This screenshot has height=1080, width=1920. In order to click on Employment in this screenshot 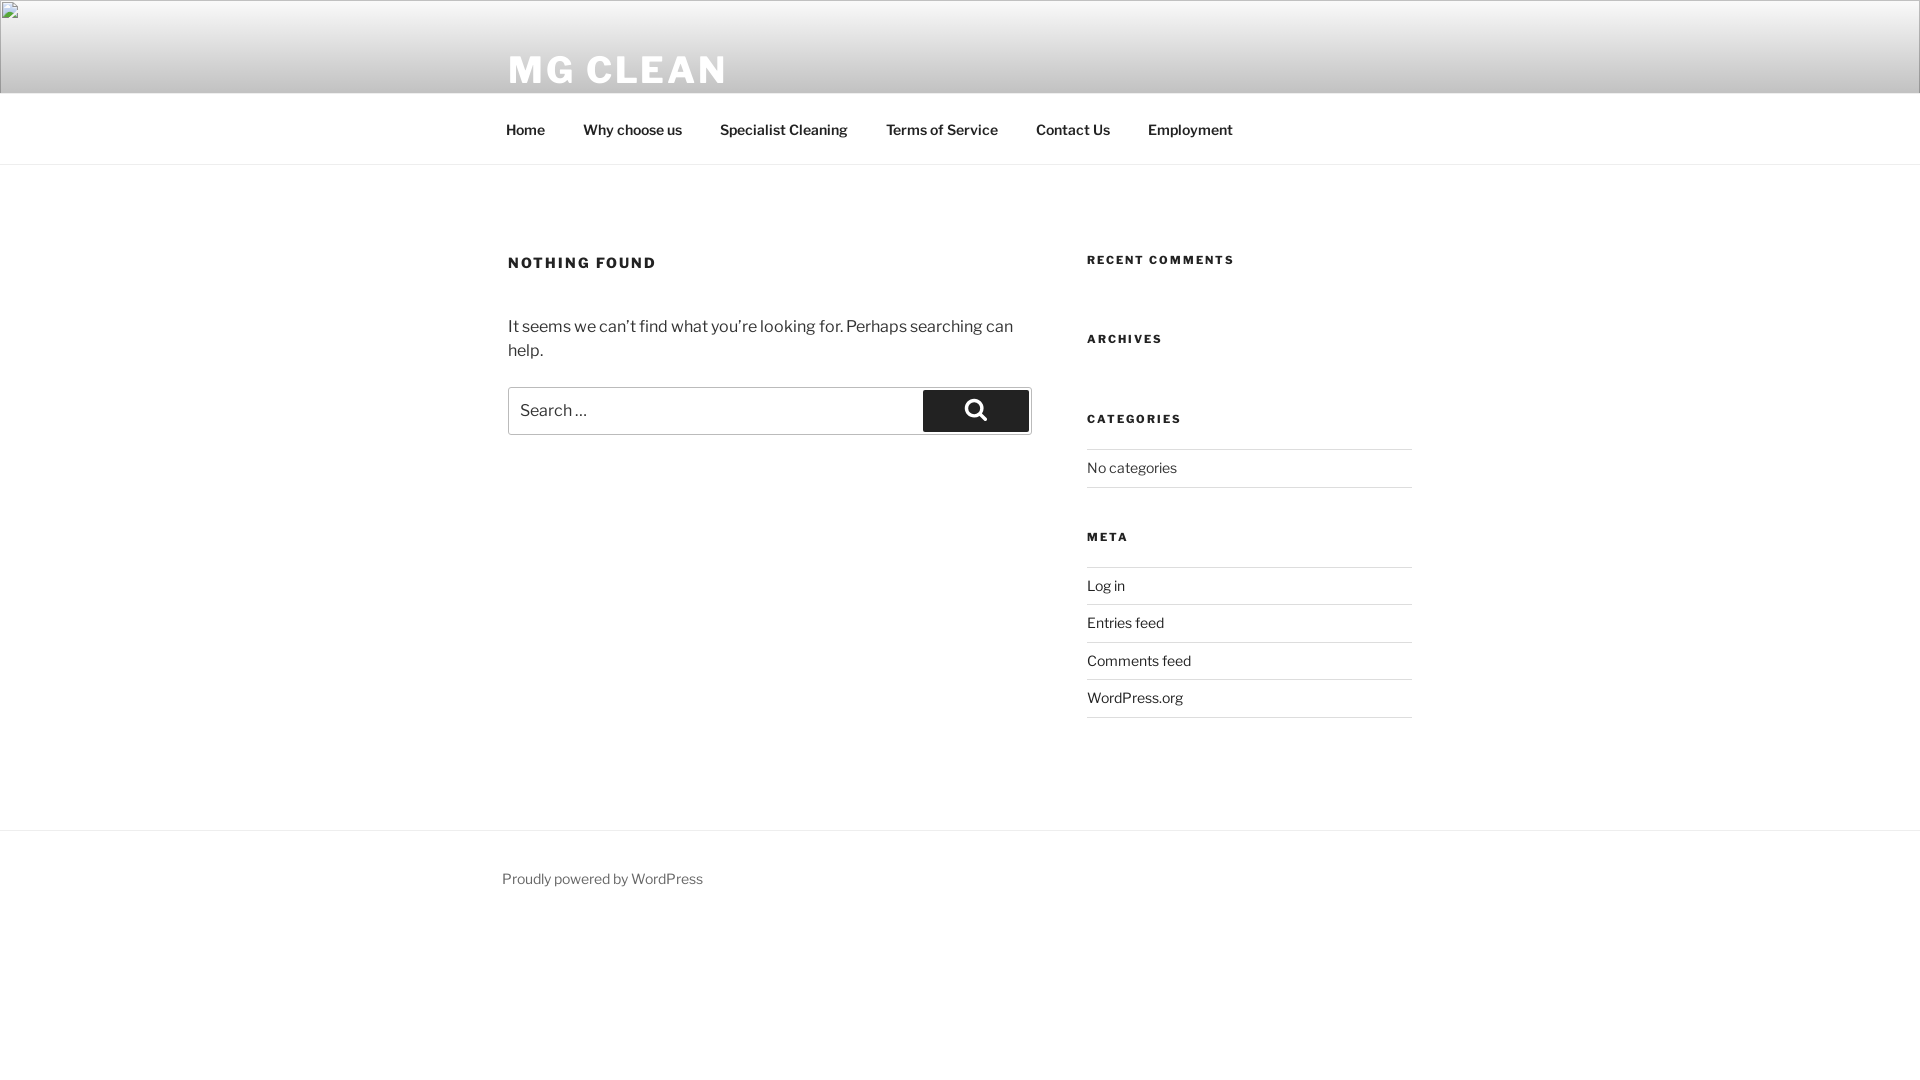, I will do `click(1190, 128)`.